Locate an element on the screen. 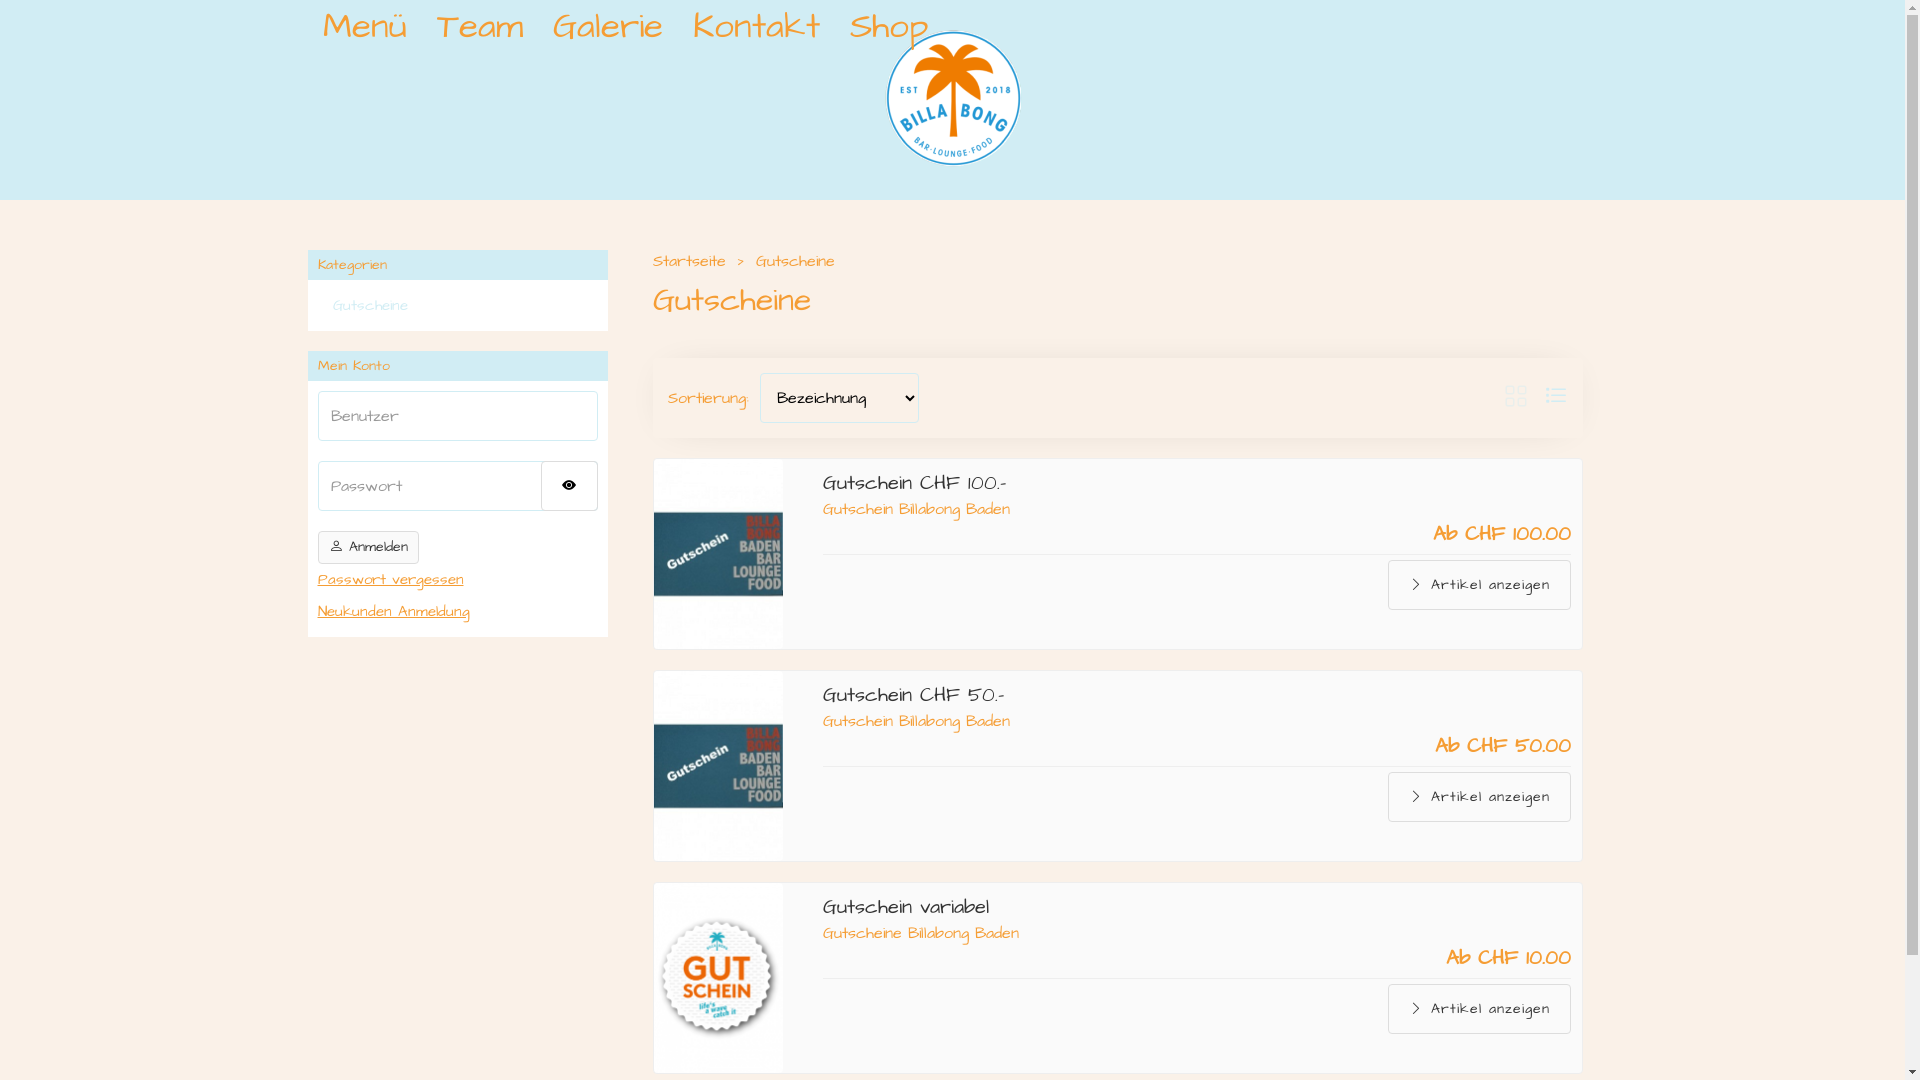  Gutscheine is located at coordinates (796, 261).